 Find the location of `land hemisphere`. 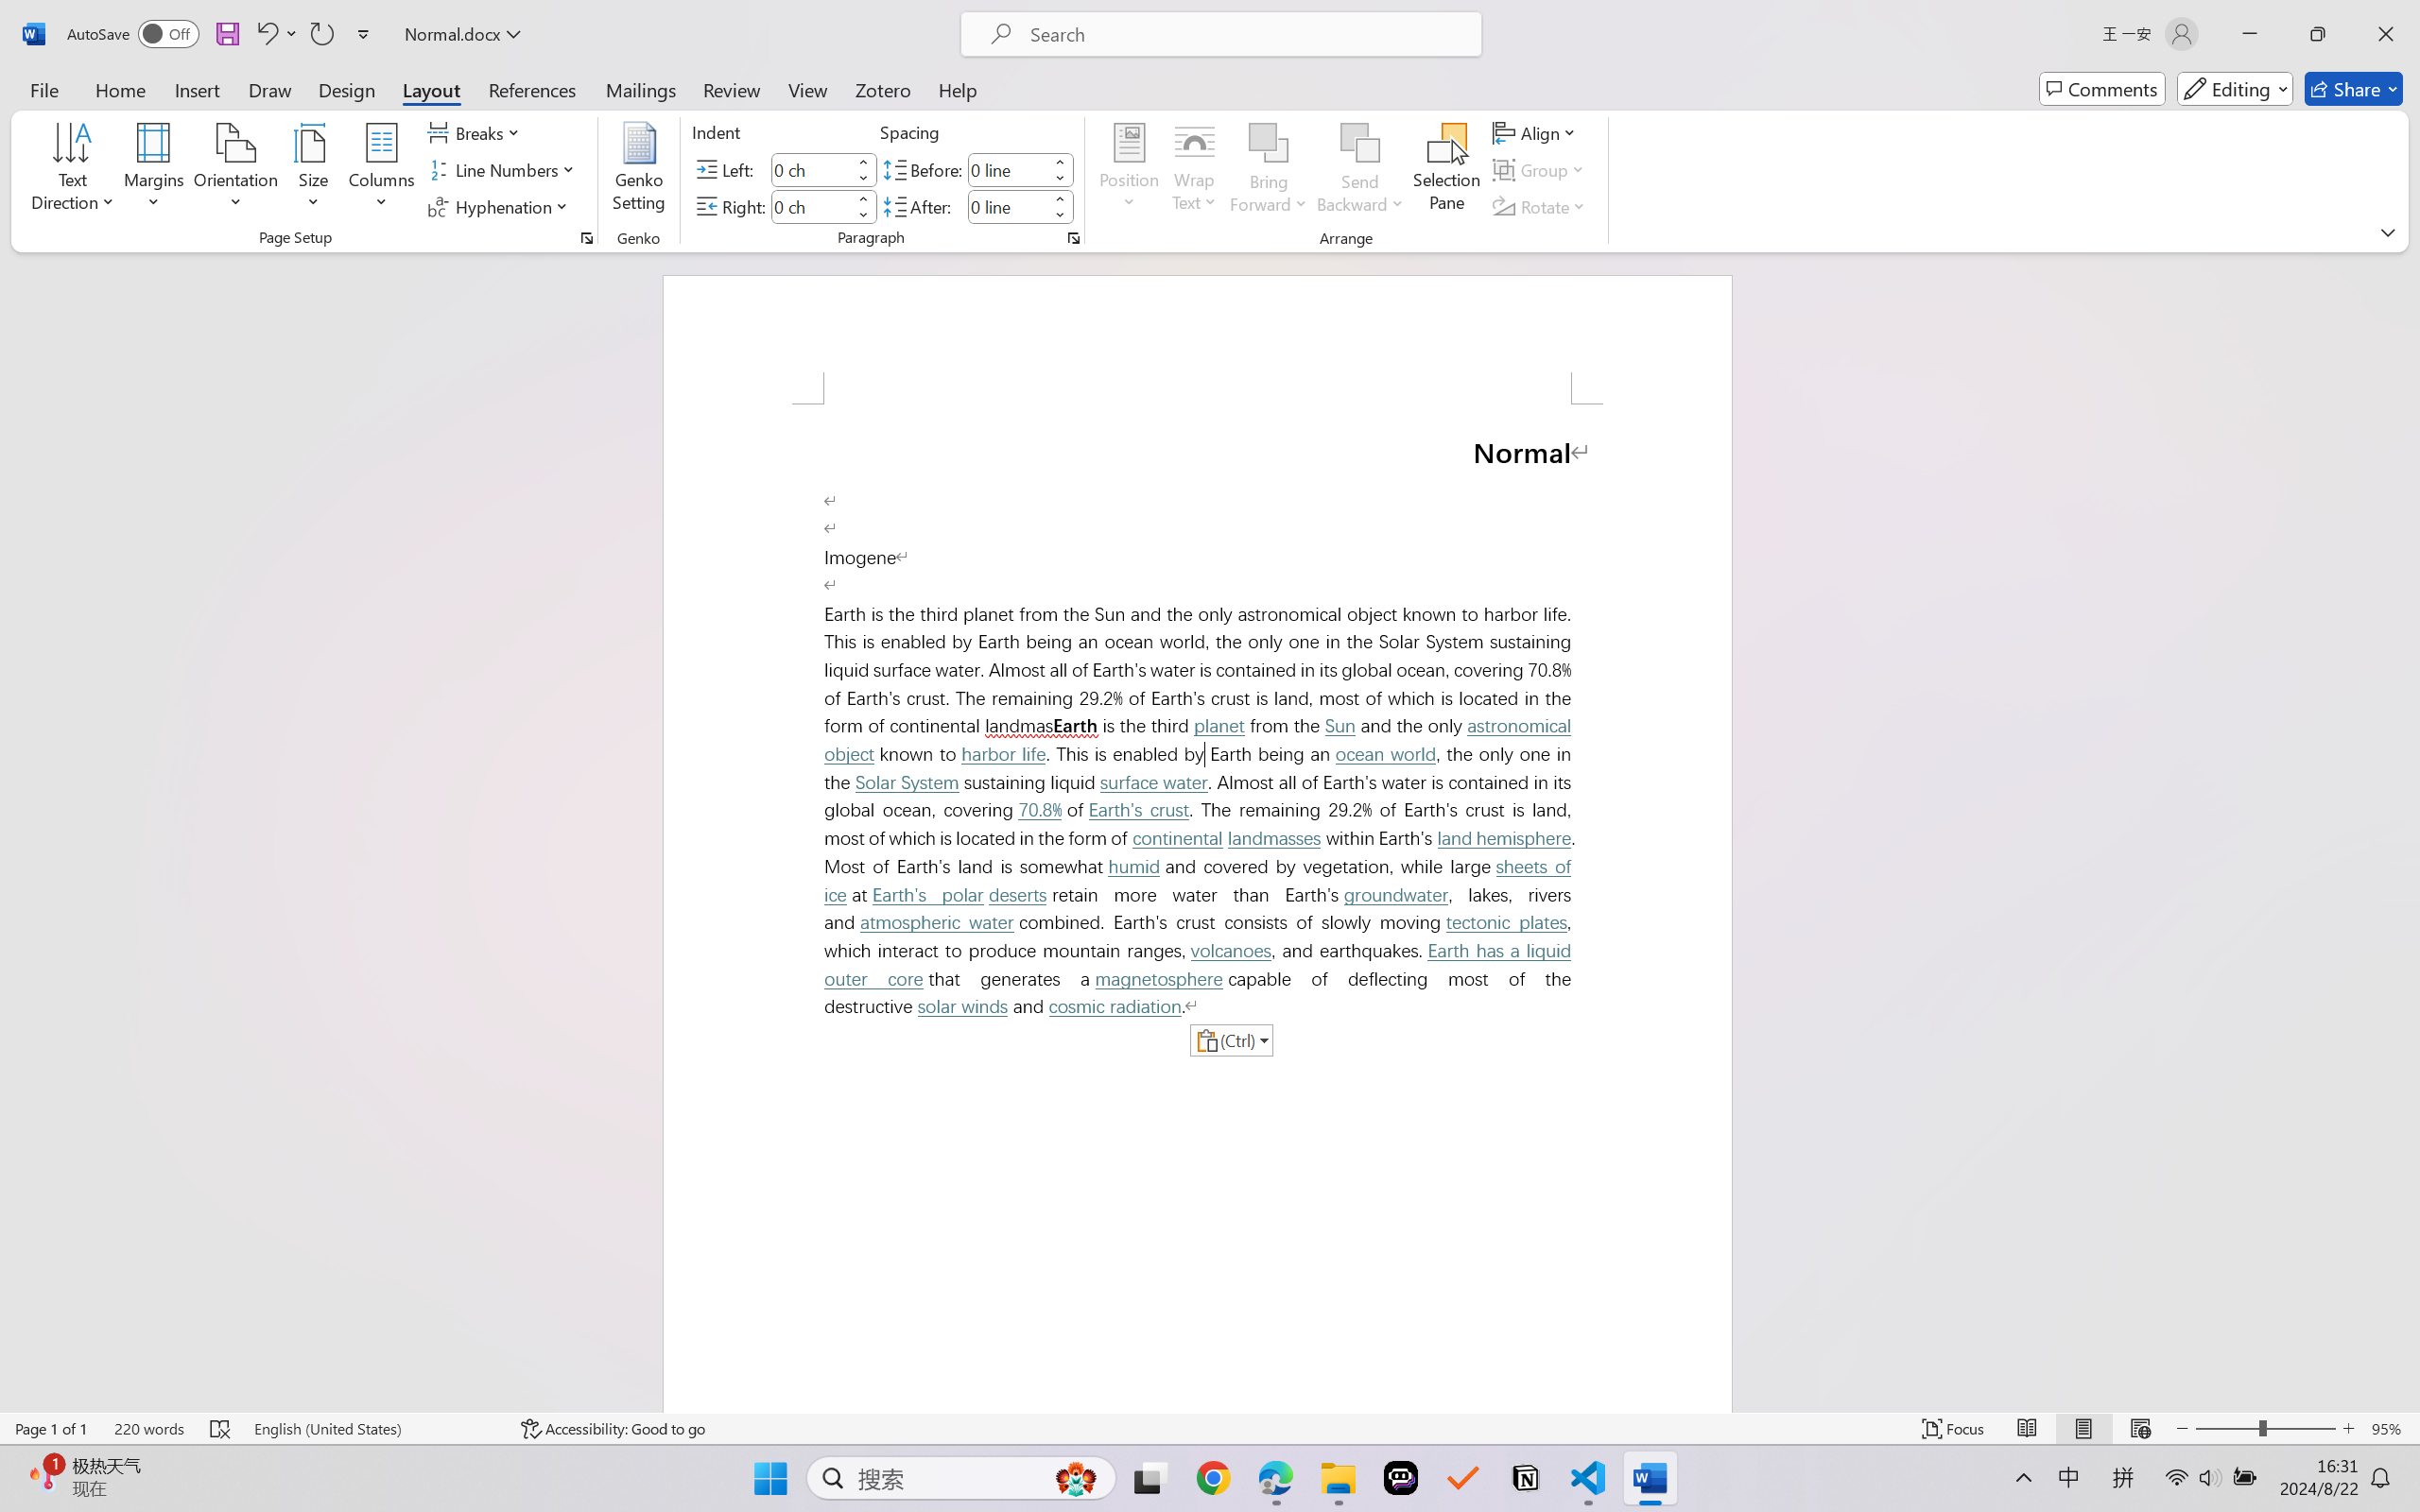

land hemisphere is located at coordinates (1503, 837).